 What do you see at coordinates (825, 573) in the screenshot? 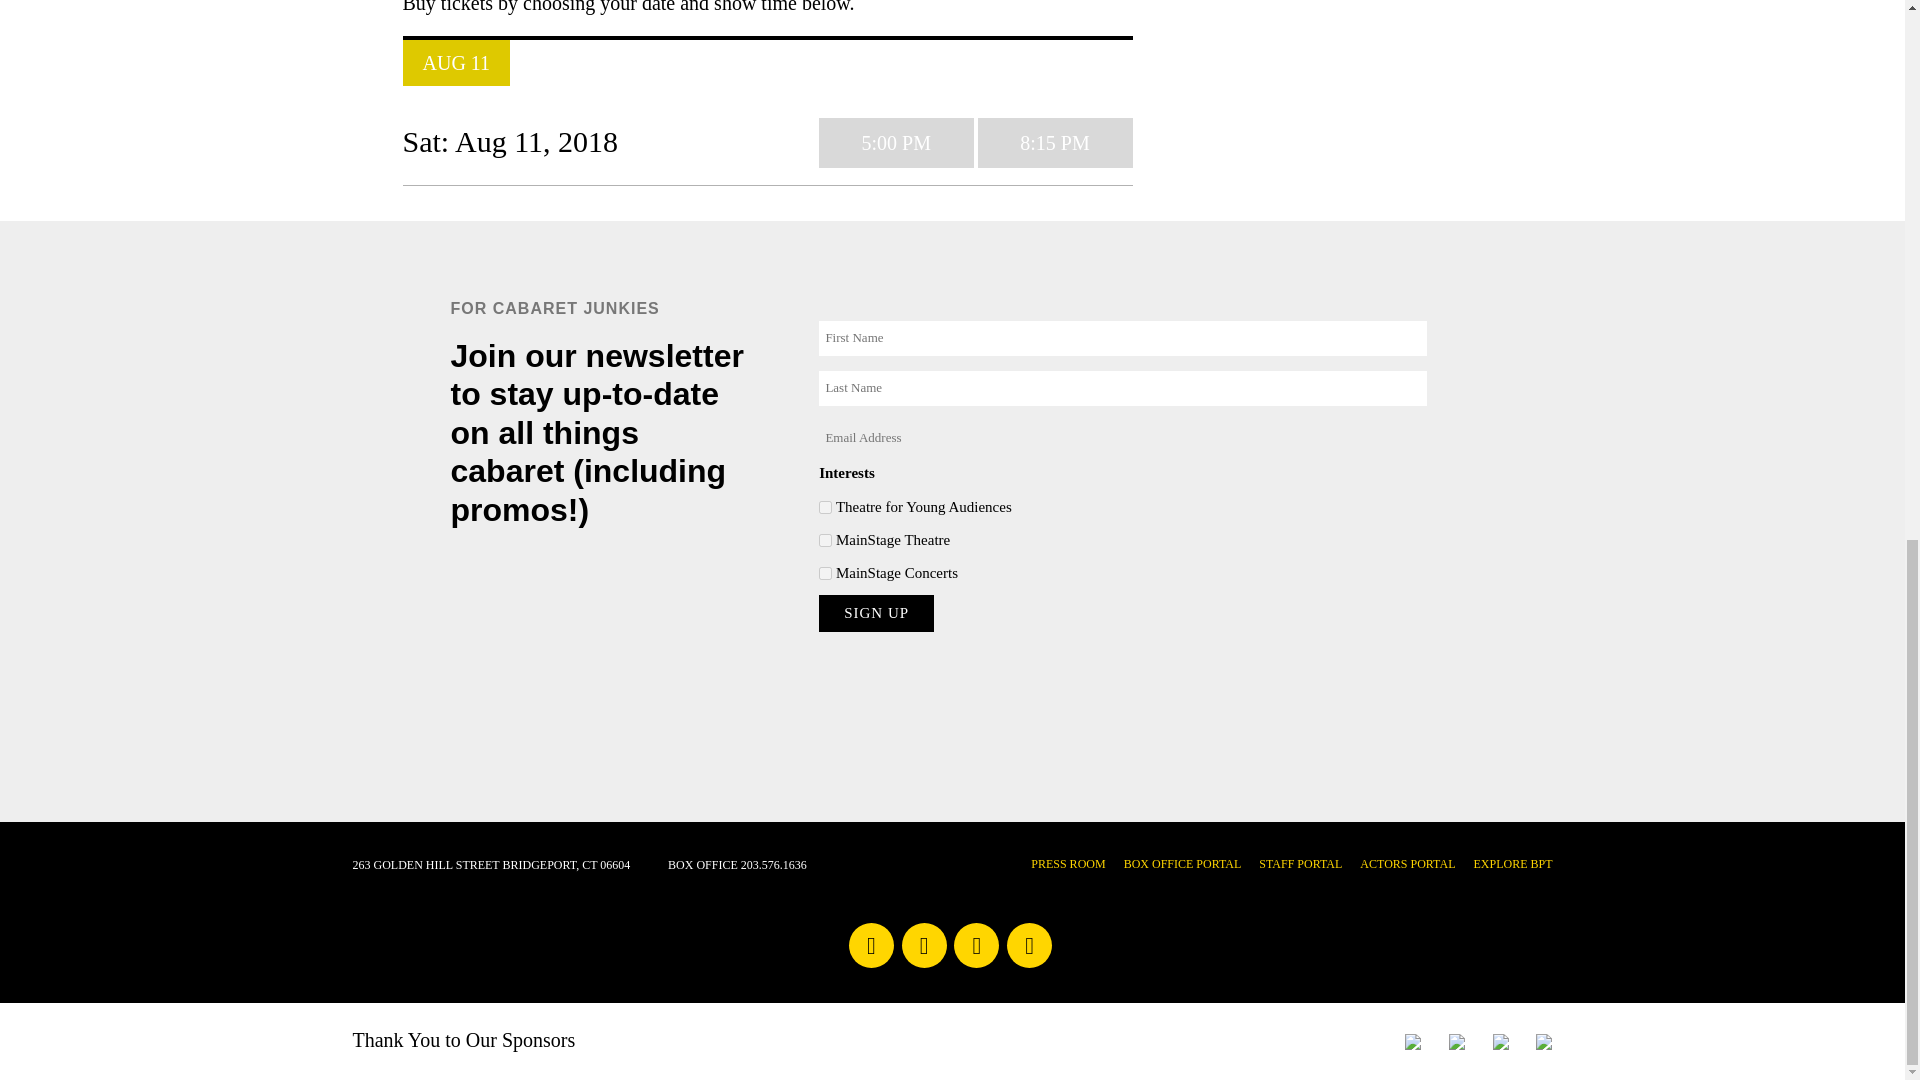
I see `on` at bounding box center [825, 573].